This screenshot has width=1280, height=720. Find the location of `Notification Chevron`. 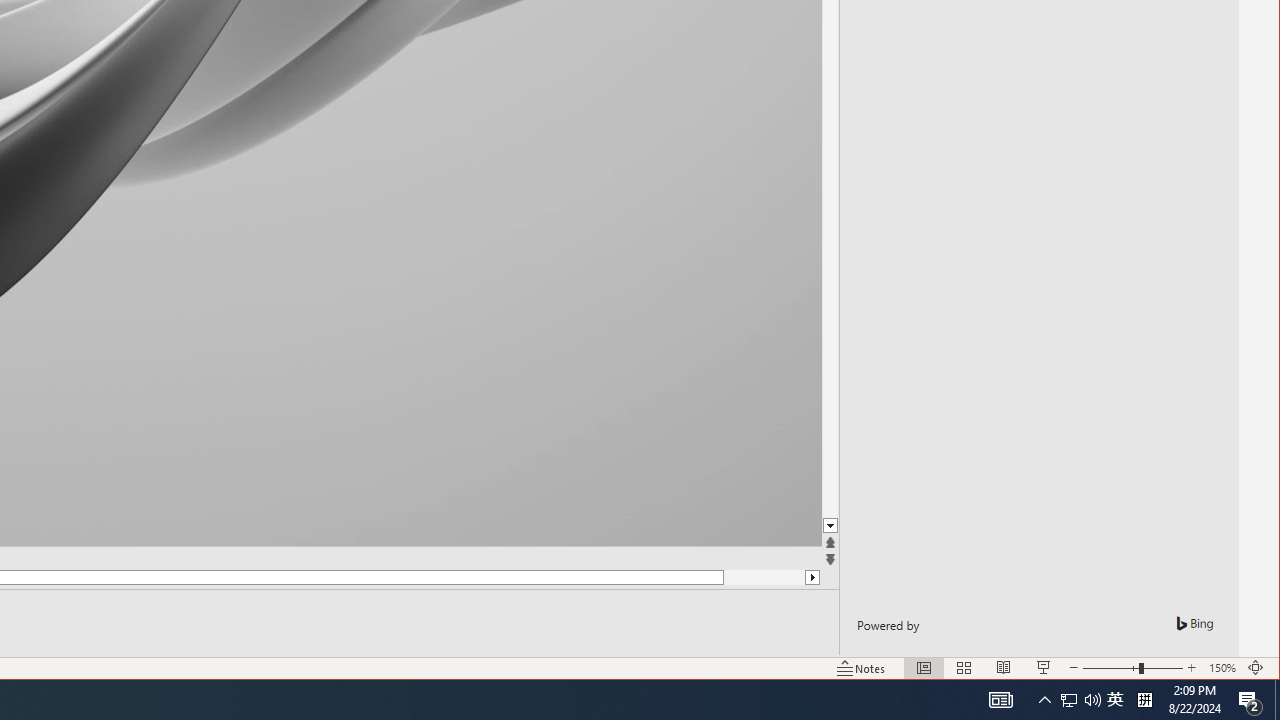

Notification Chevron is located at coordinates (1044, 700).